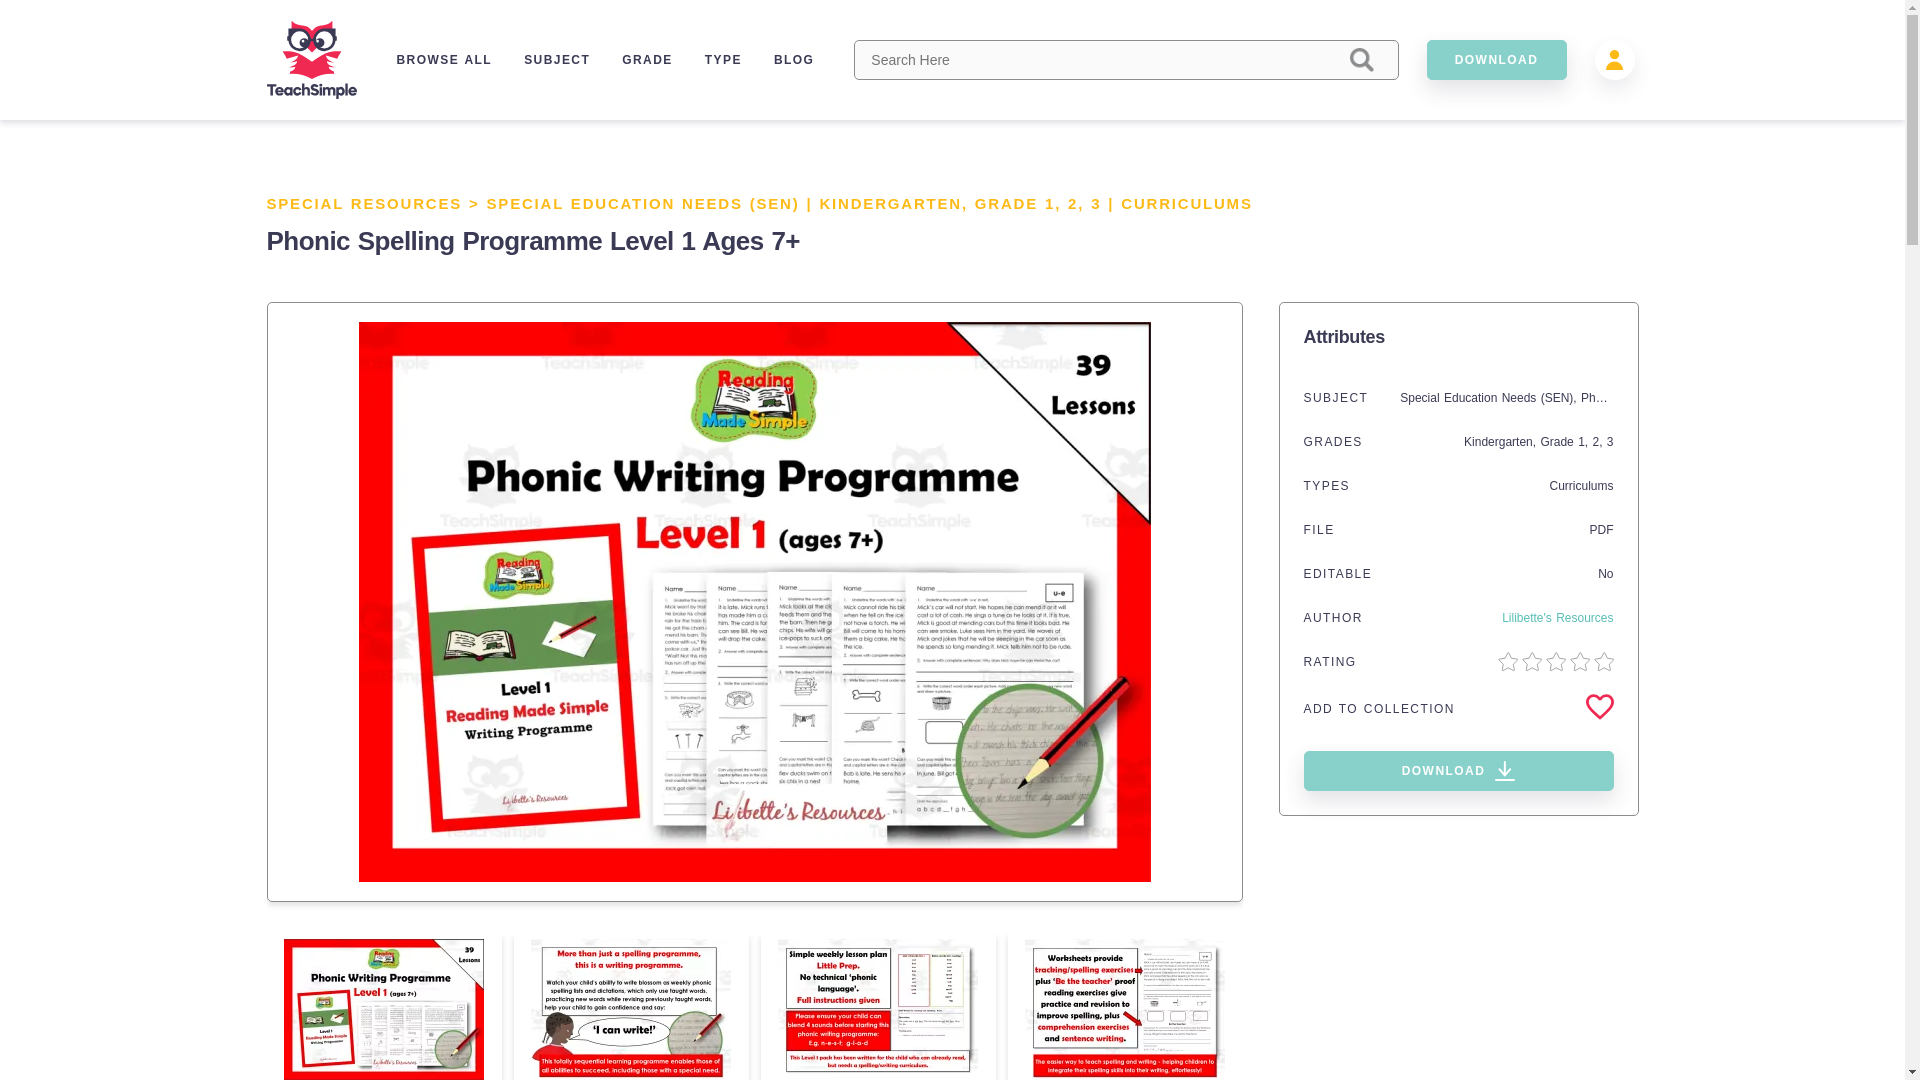  What do you see at coordinates (1602, 529) in the screenshot?
I see `PDF` at bounding box center [1602, 529].